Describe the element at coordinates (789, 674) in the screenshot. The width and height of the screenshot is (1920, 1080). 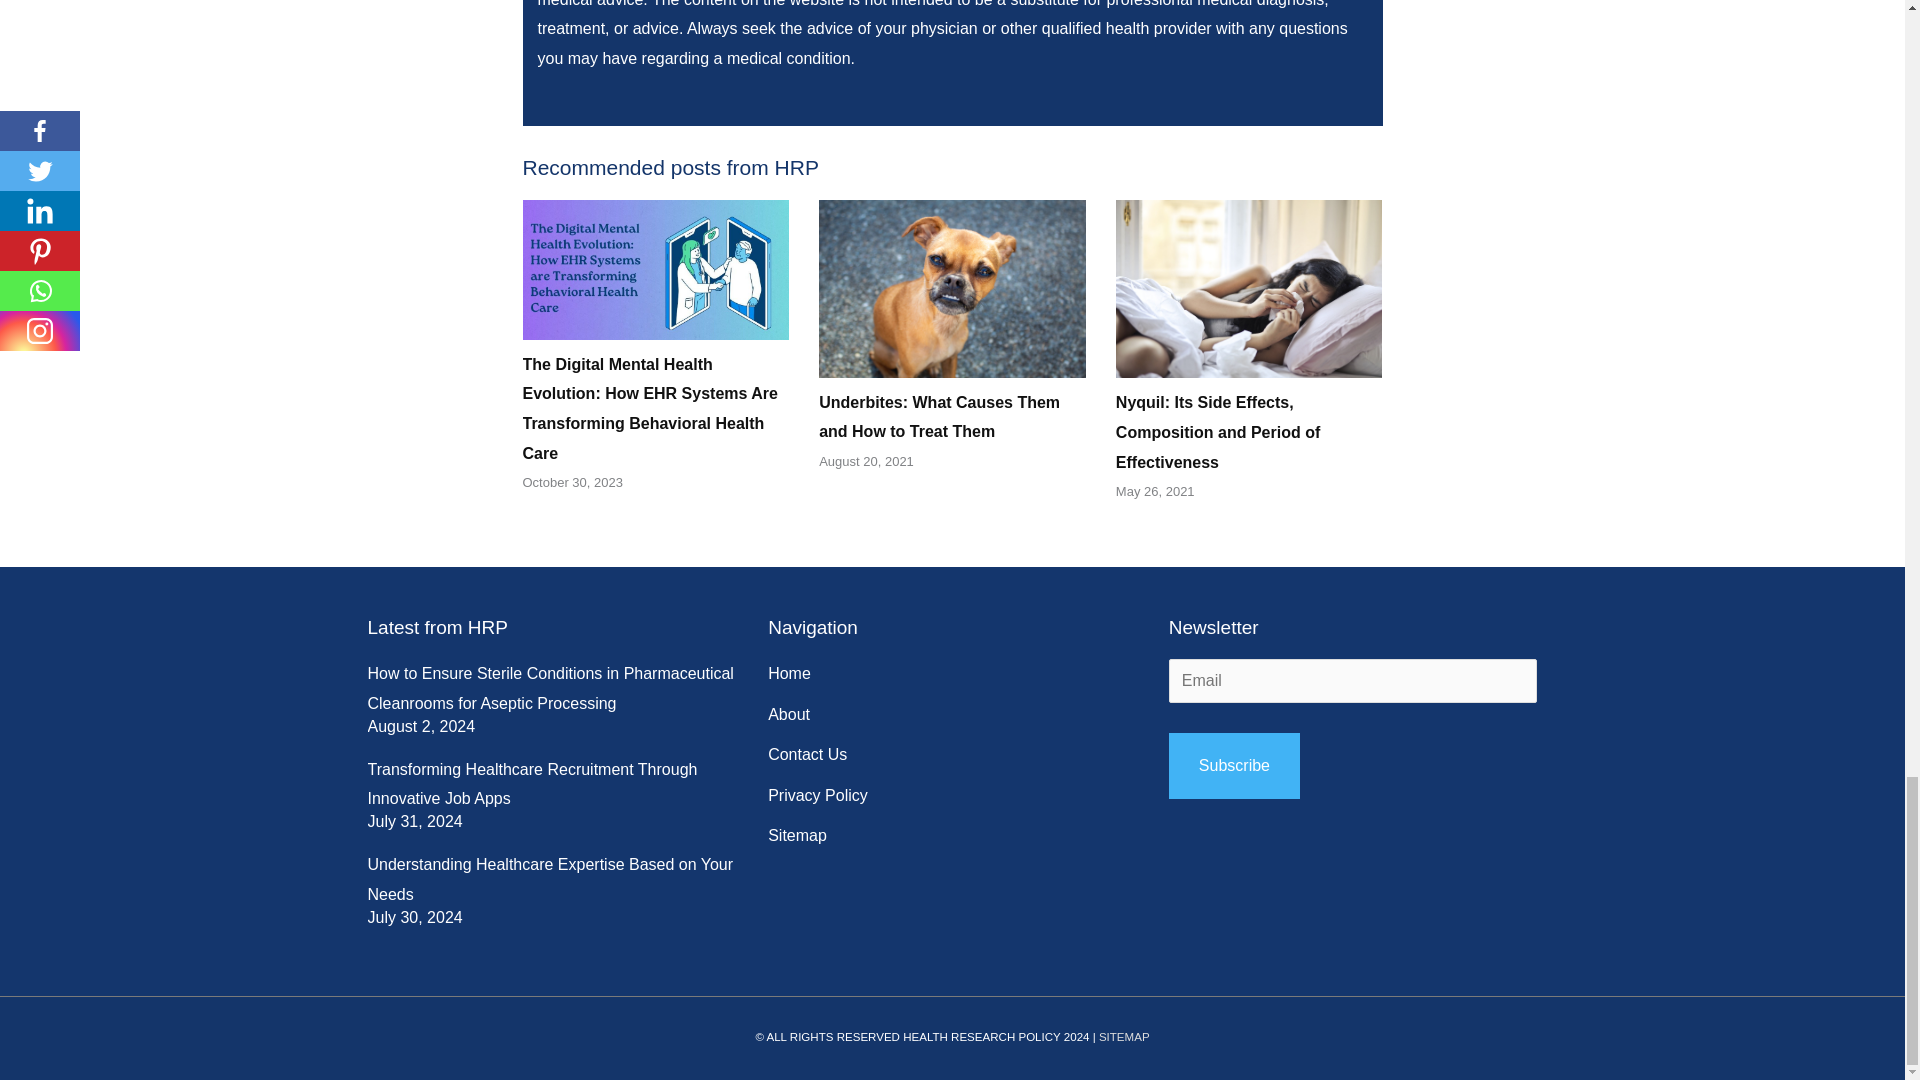
I see `Home` at that location.